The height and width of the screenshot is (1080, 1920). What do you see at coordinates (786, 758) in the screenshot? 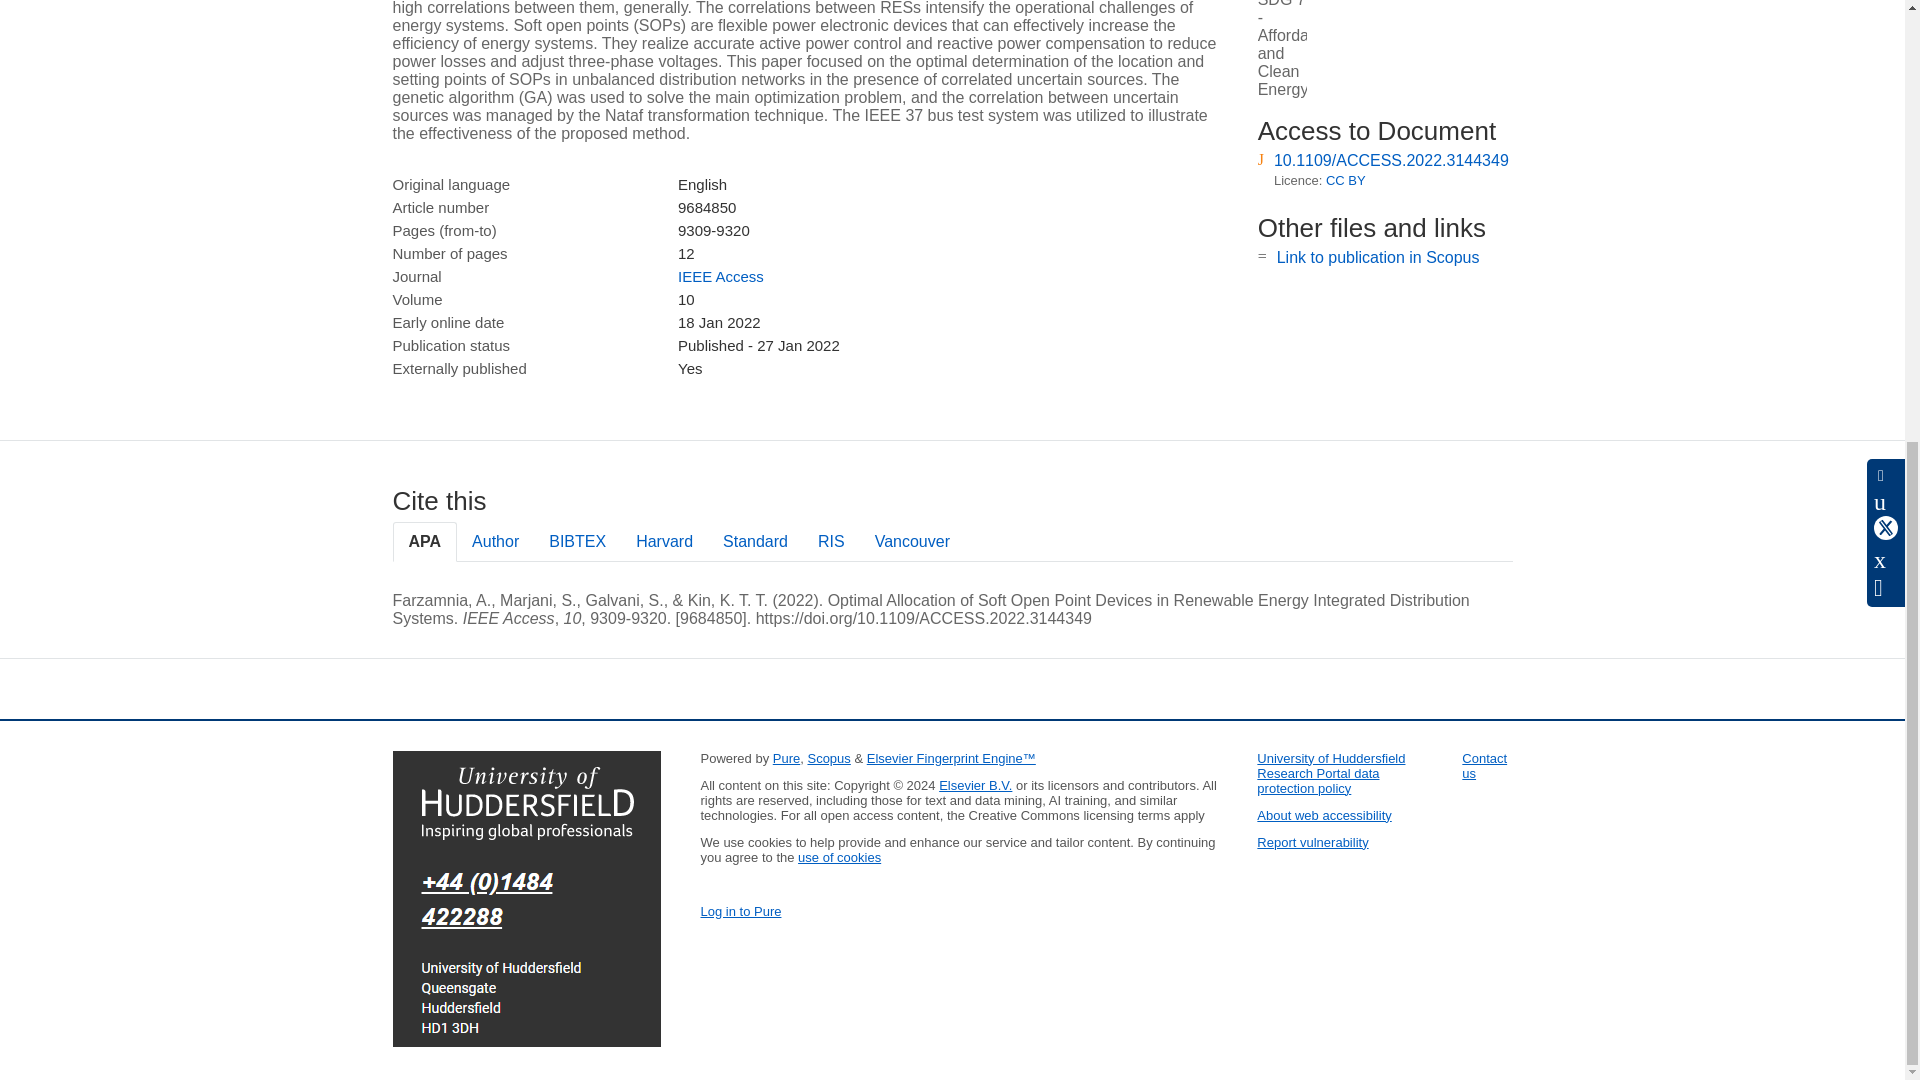
I see `Pure` at bounding box center [786, 758].